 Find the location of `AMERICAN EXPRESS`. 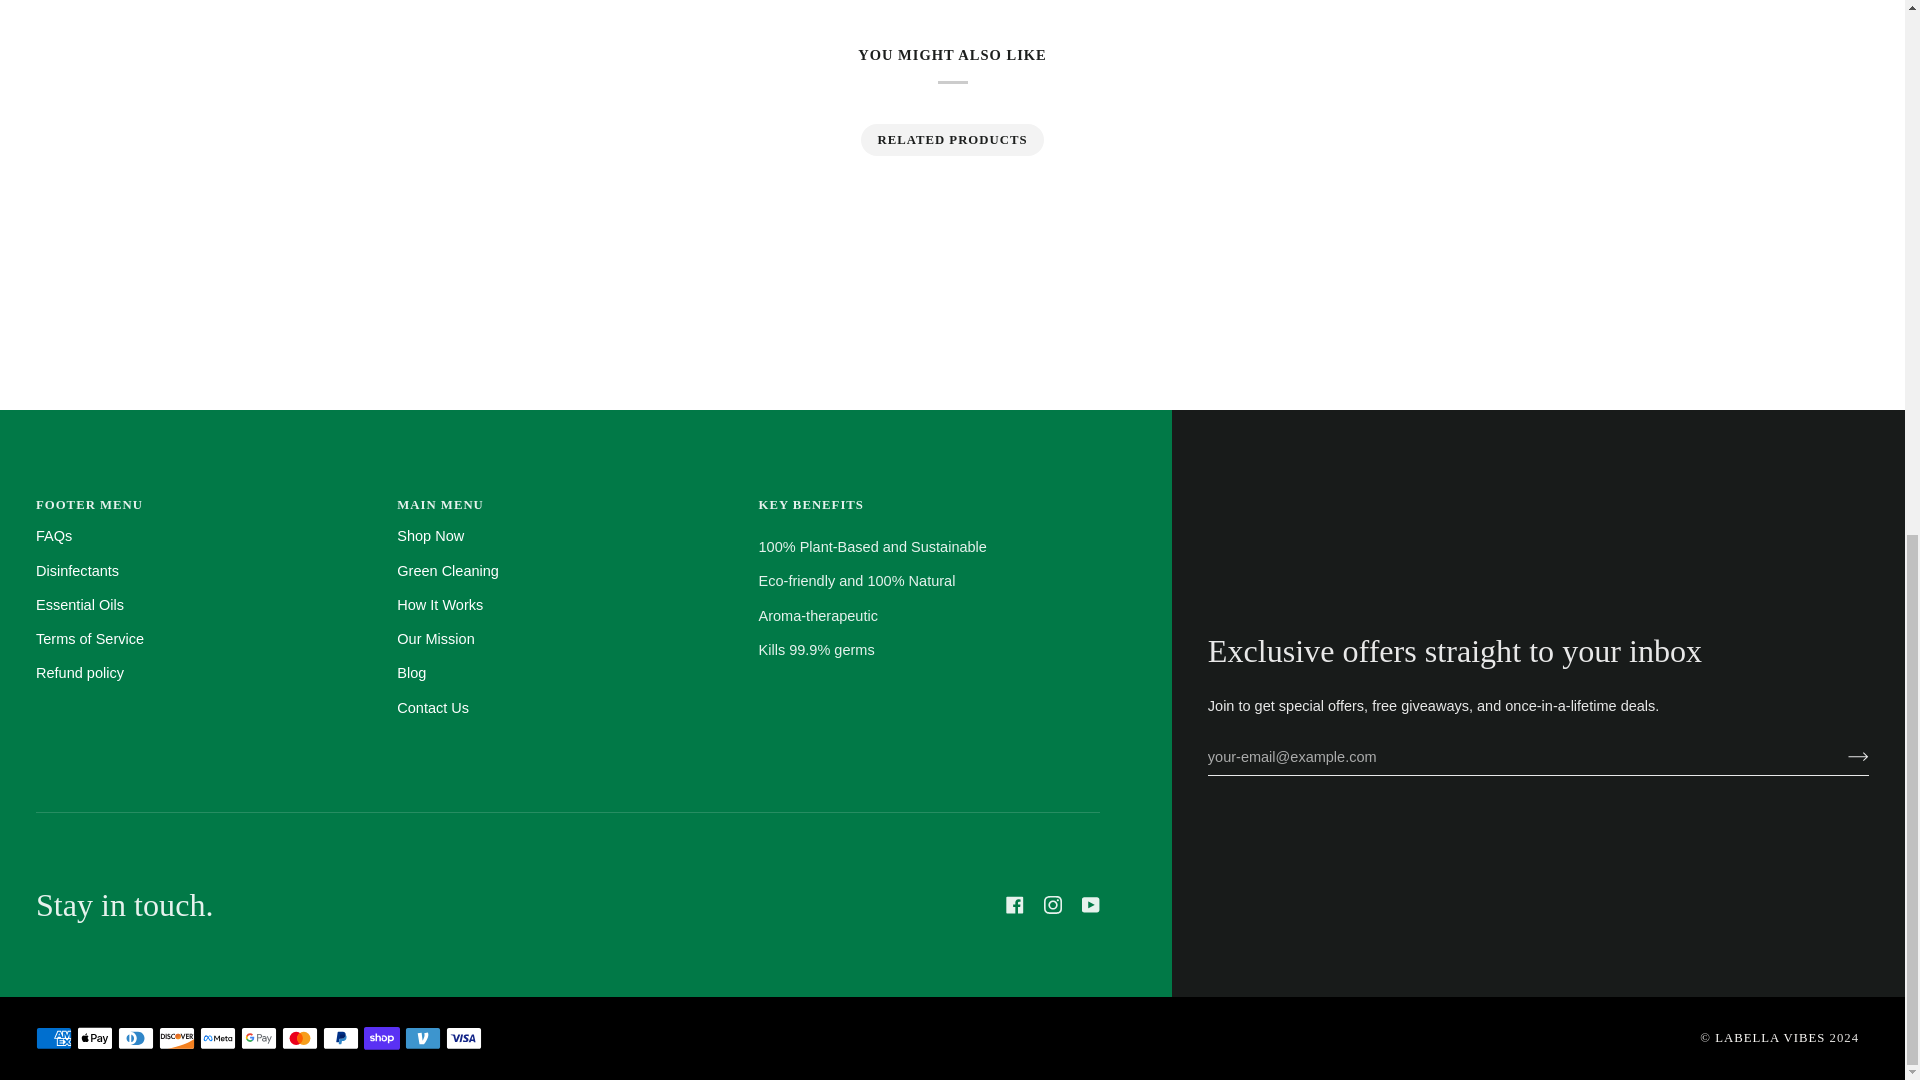

AMERICAN EXPRESS is located at coordinates (54, 1038).